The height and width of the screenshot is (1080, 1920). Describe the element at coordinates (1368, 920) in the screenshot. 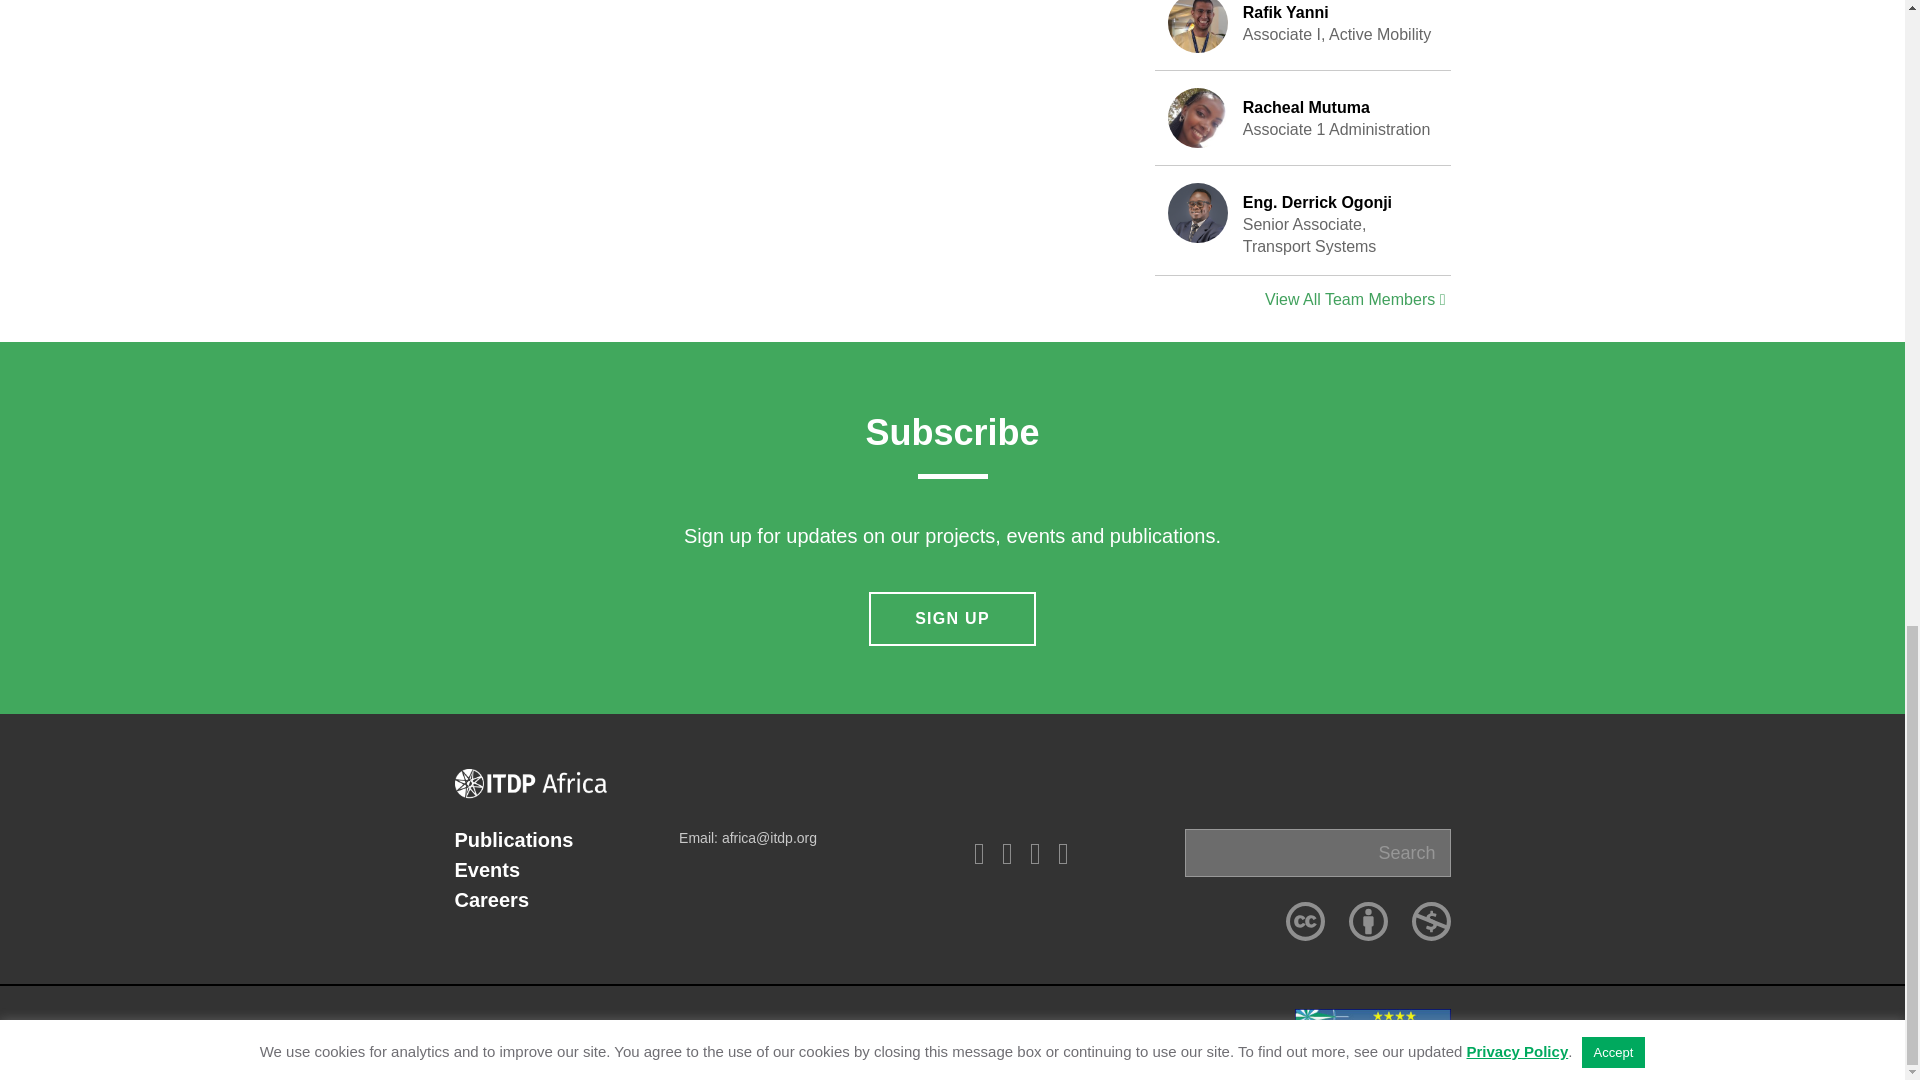

I see `man` at that location.